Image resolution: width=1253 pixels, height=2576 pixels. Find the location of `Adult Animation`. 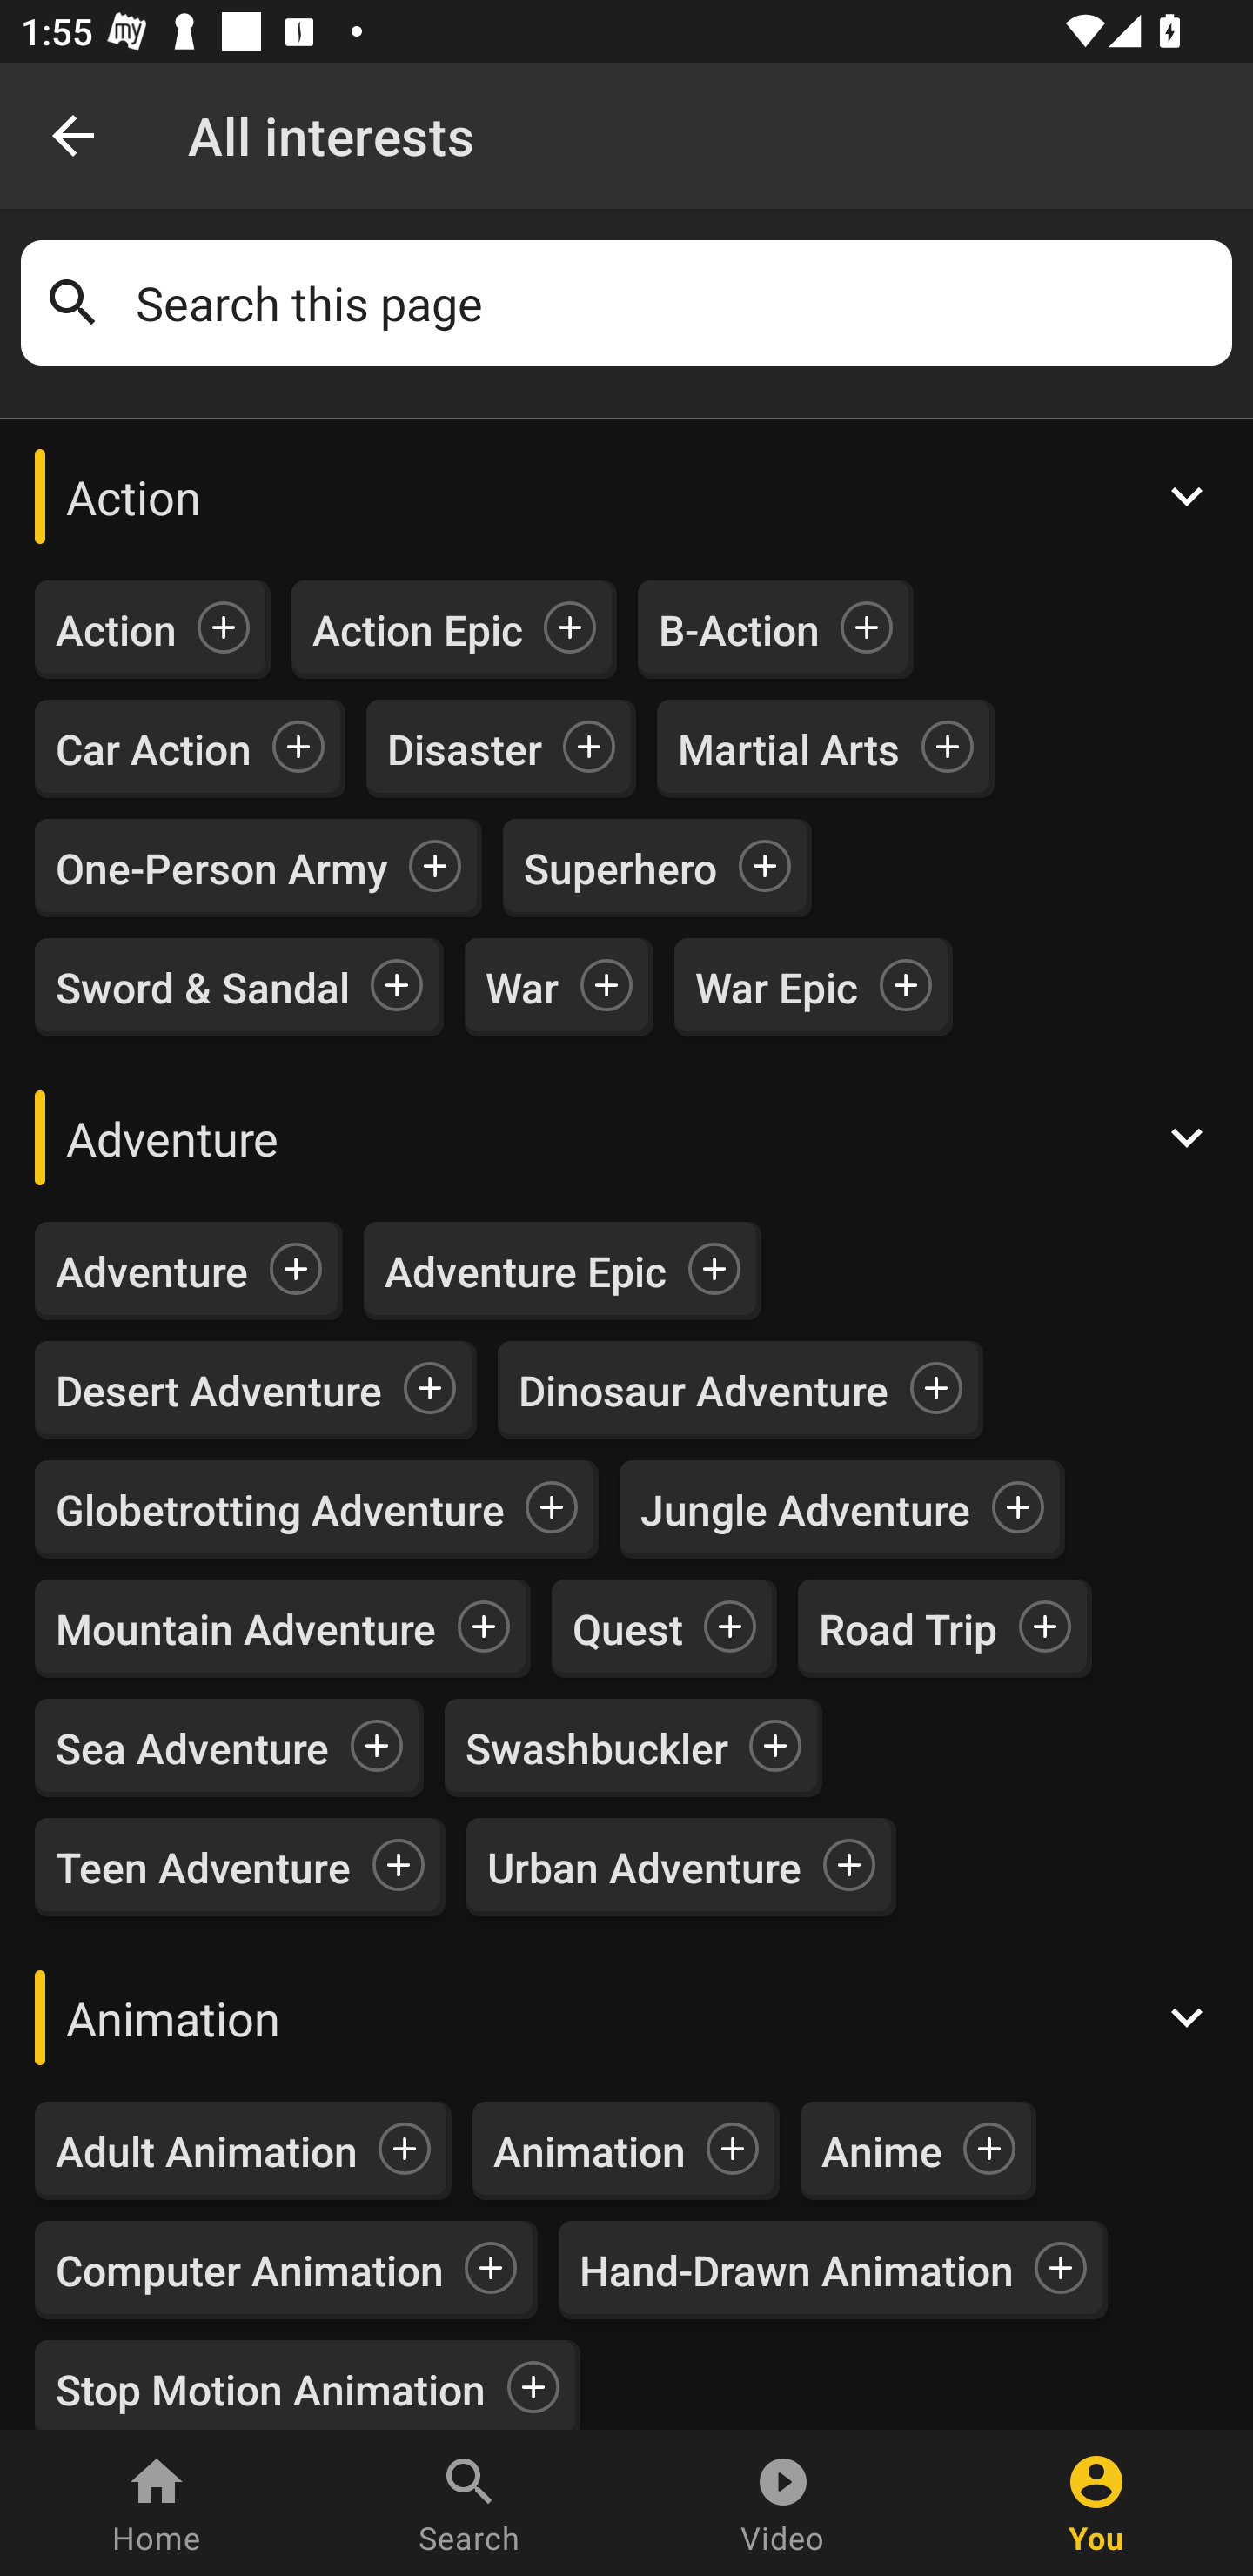

Adult Animation is located at coordinates (206, 2150).